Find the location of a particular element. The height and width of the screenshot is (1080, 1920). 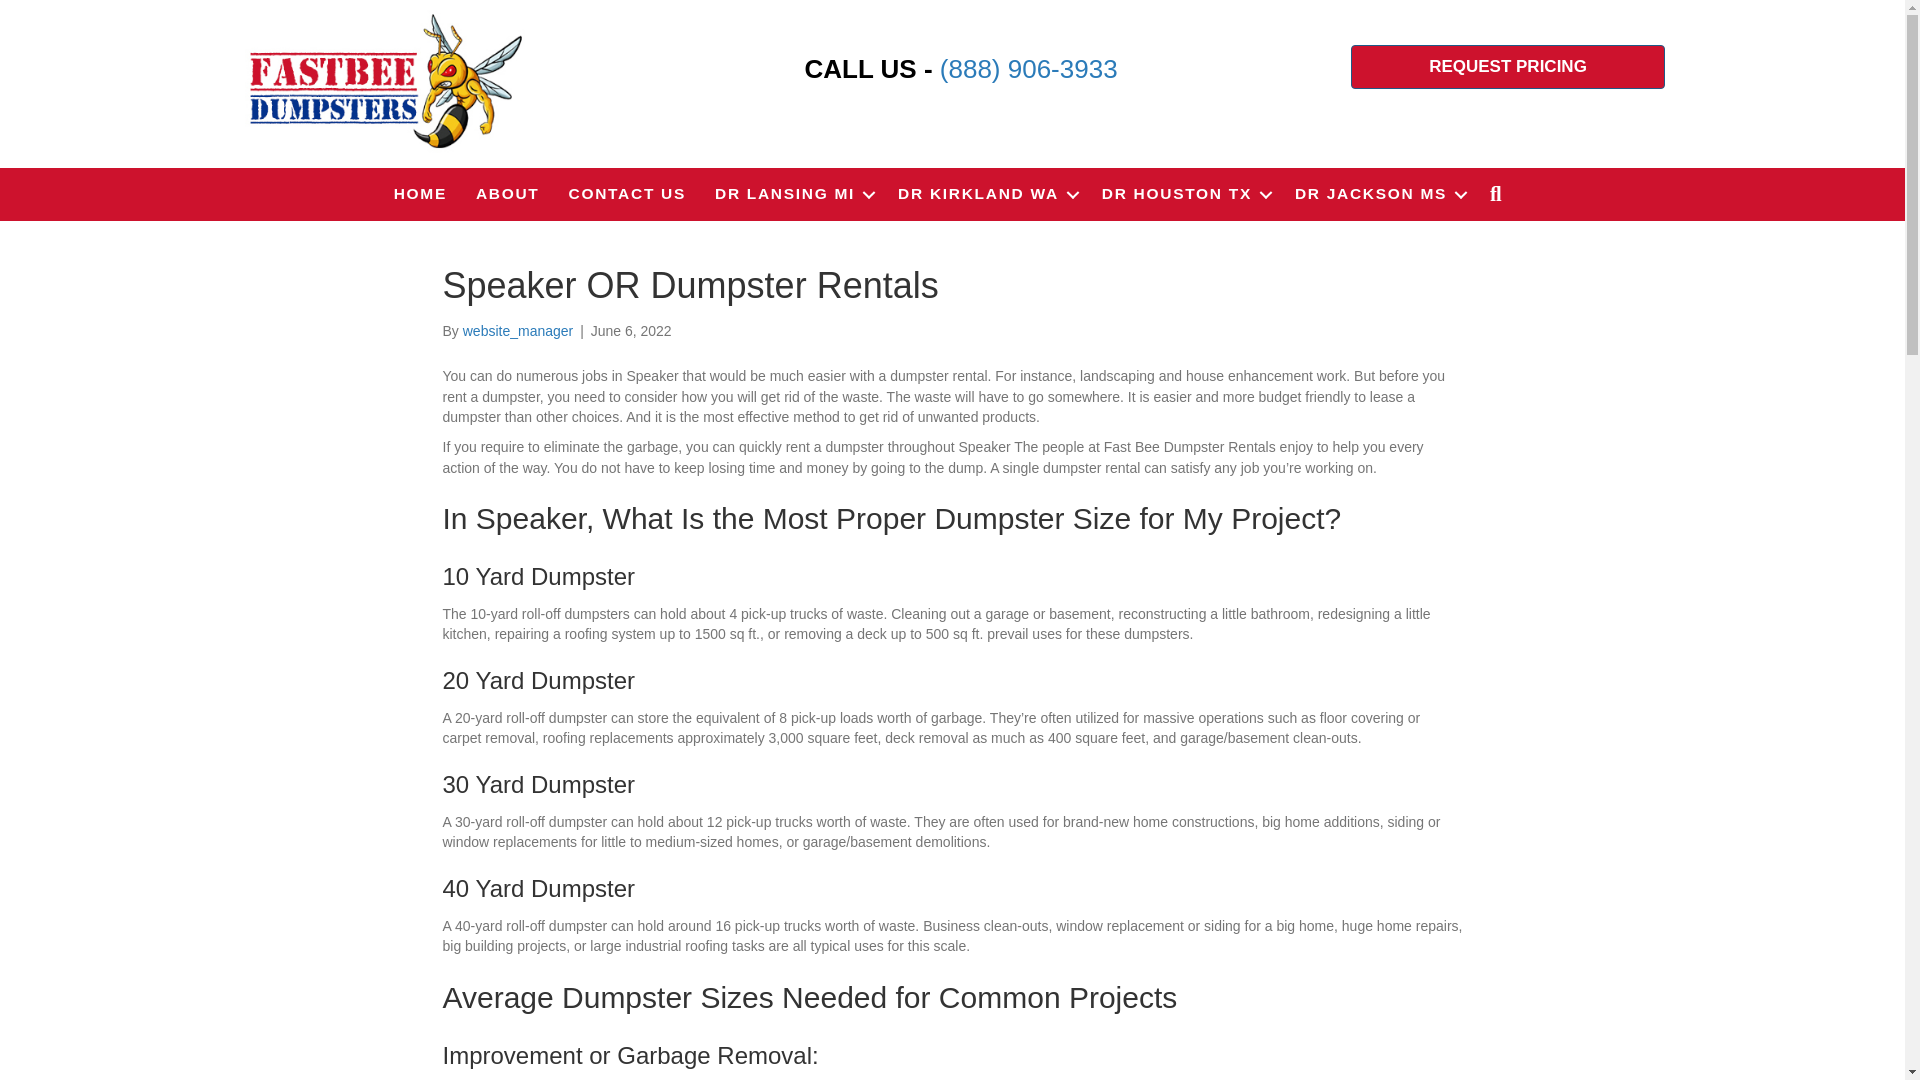

HOME is located at coordinates (420, 194).